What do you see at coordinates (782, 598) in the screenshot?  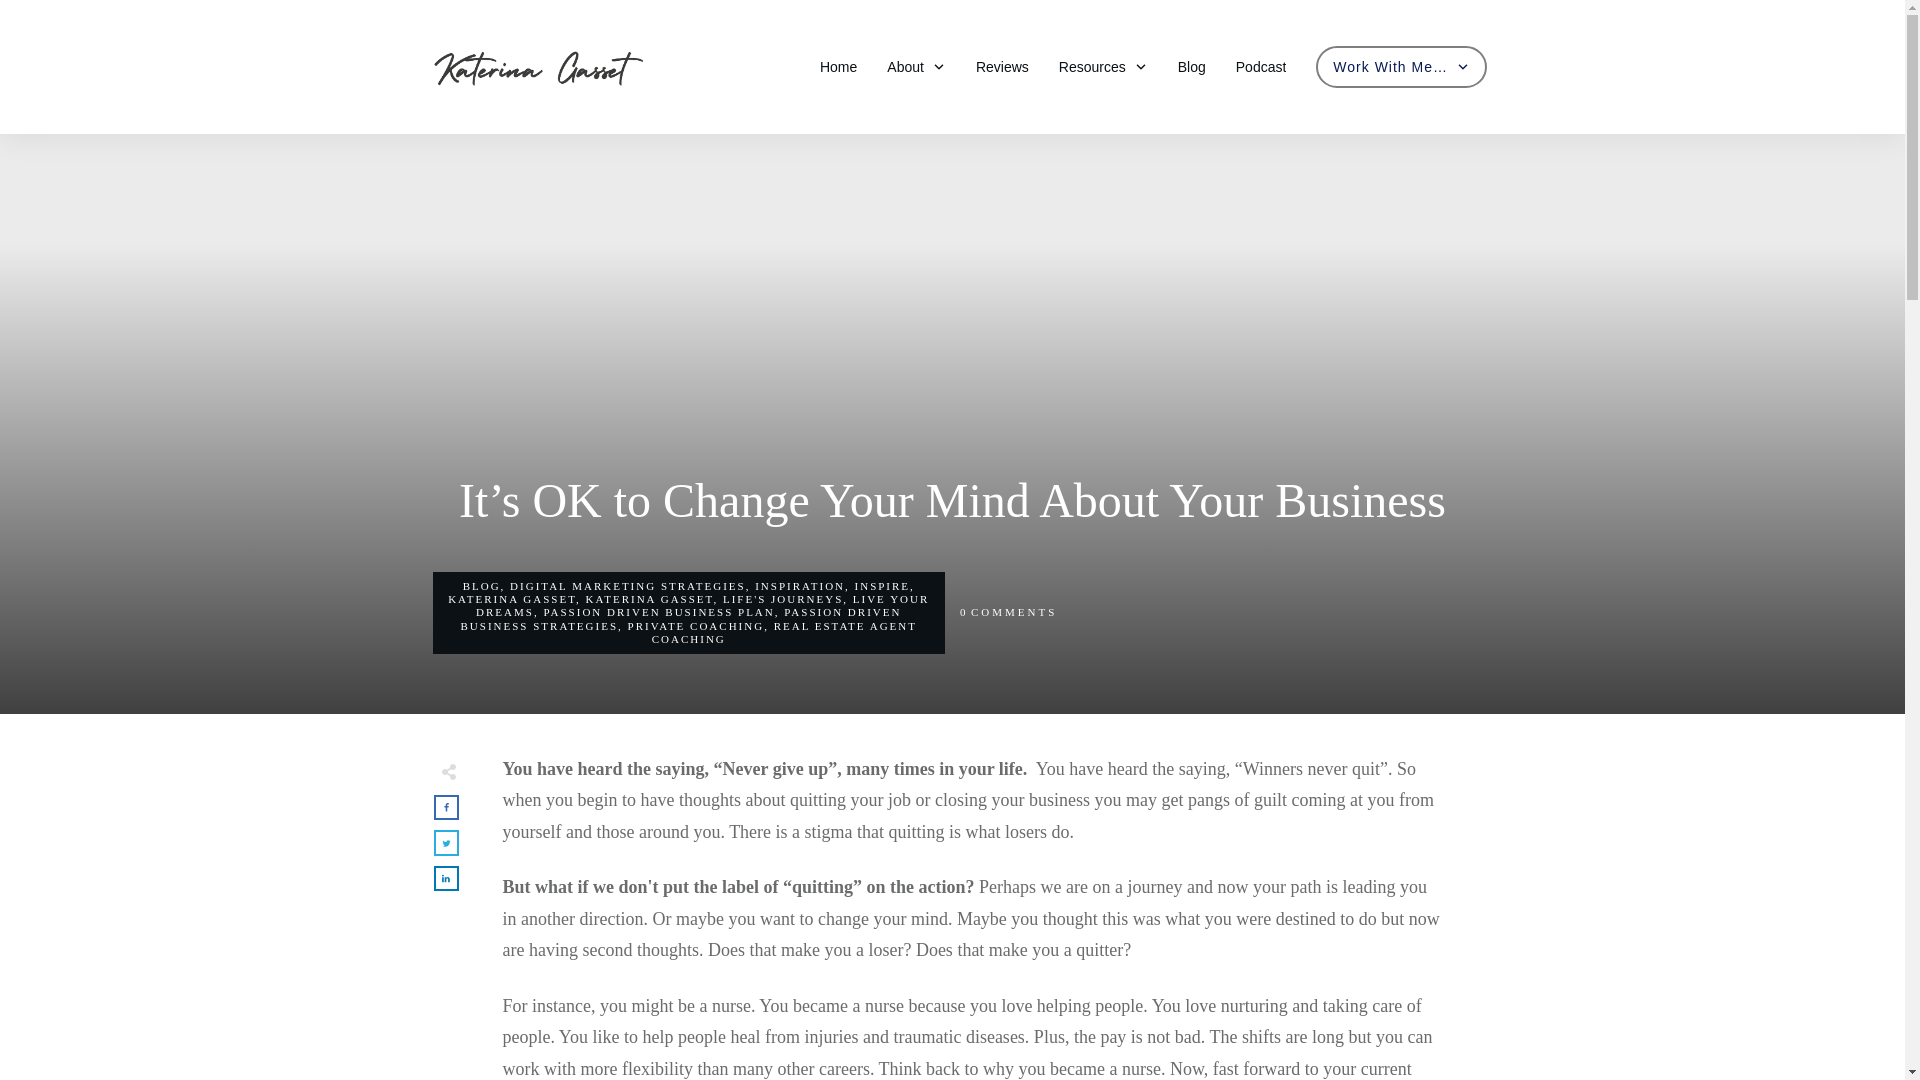 I see `Life's Journeys` at bounding box center [782, 598].